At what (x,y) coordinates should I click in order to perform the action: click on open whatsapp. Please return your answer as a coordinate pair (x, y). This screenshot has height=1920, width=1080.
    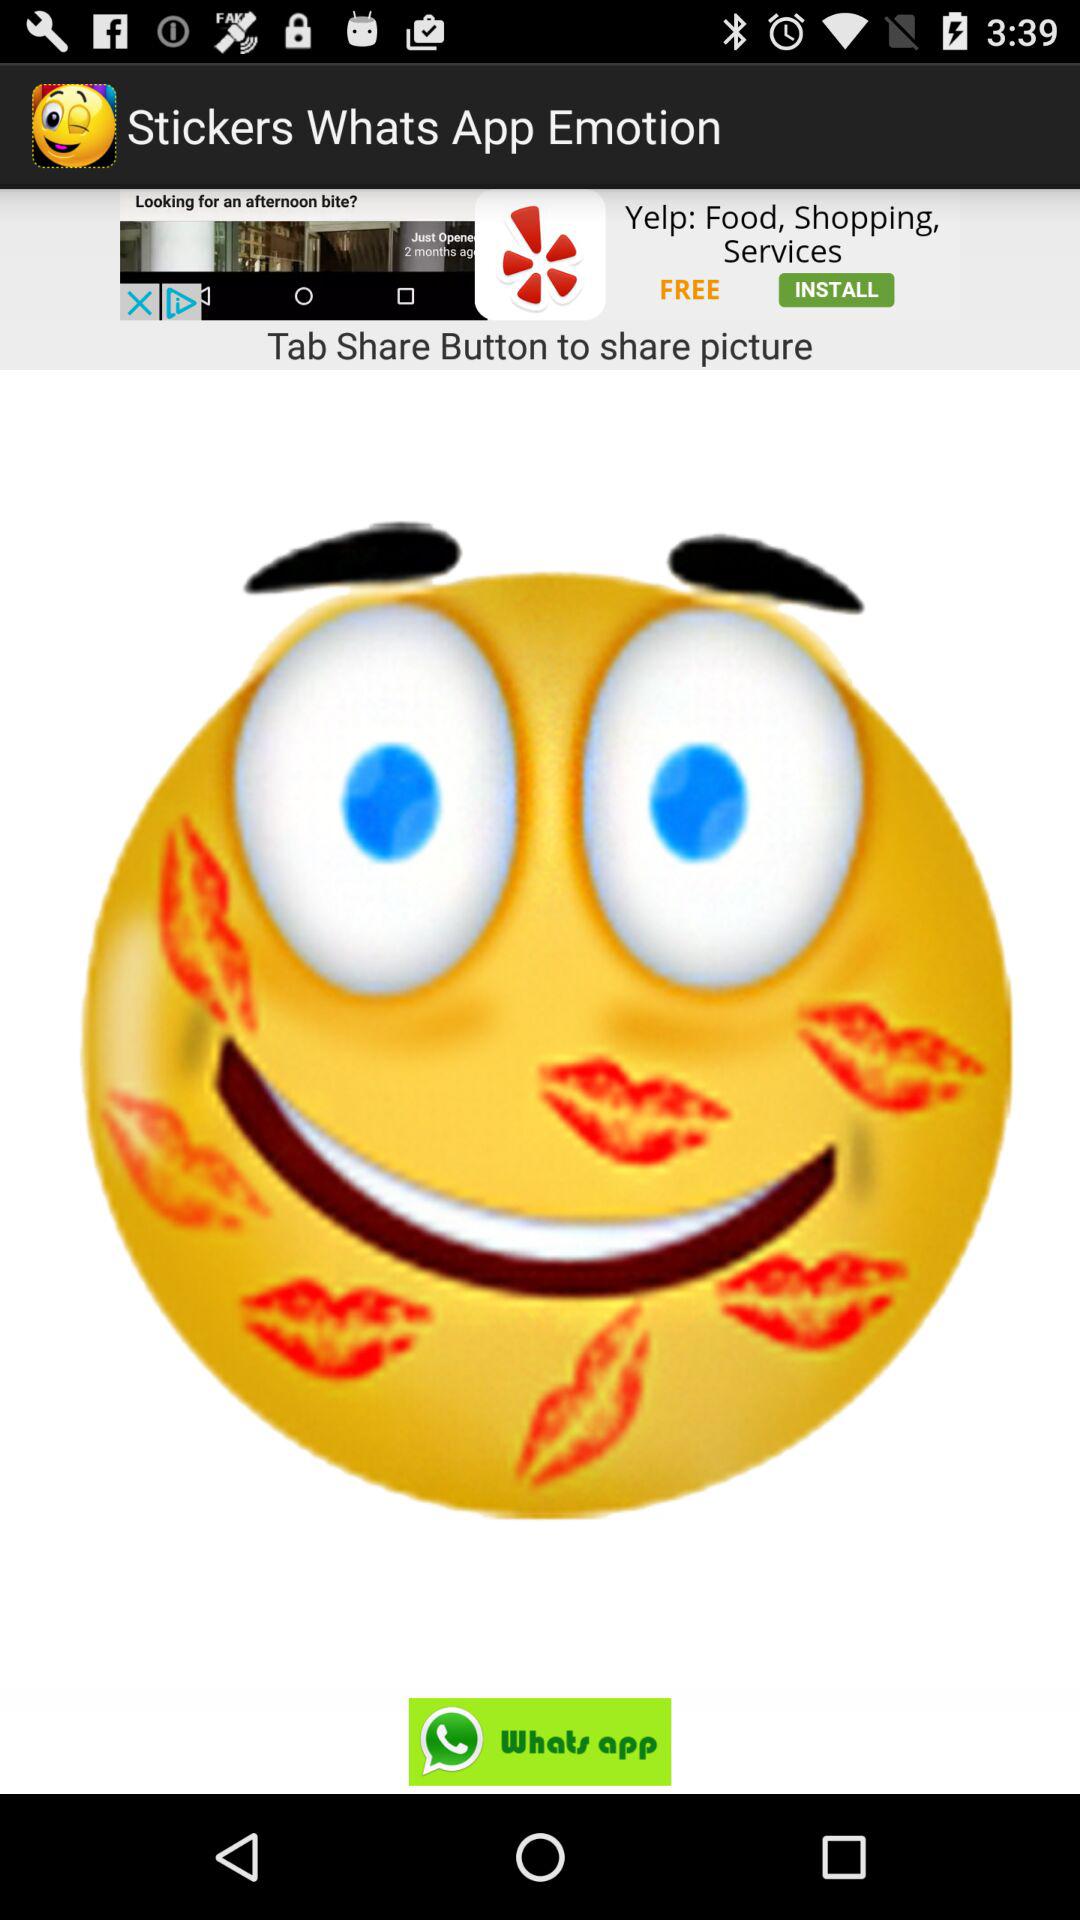
    Looking at the image, I should click on (540, 1742).